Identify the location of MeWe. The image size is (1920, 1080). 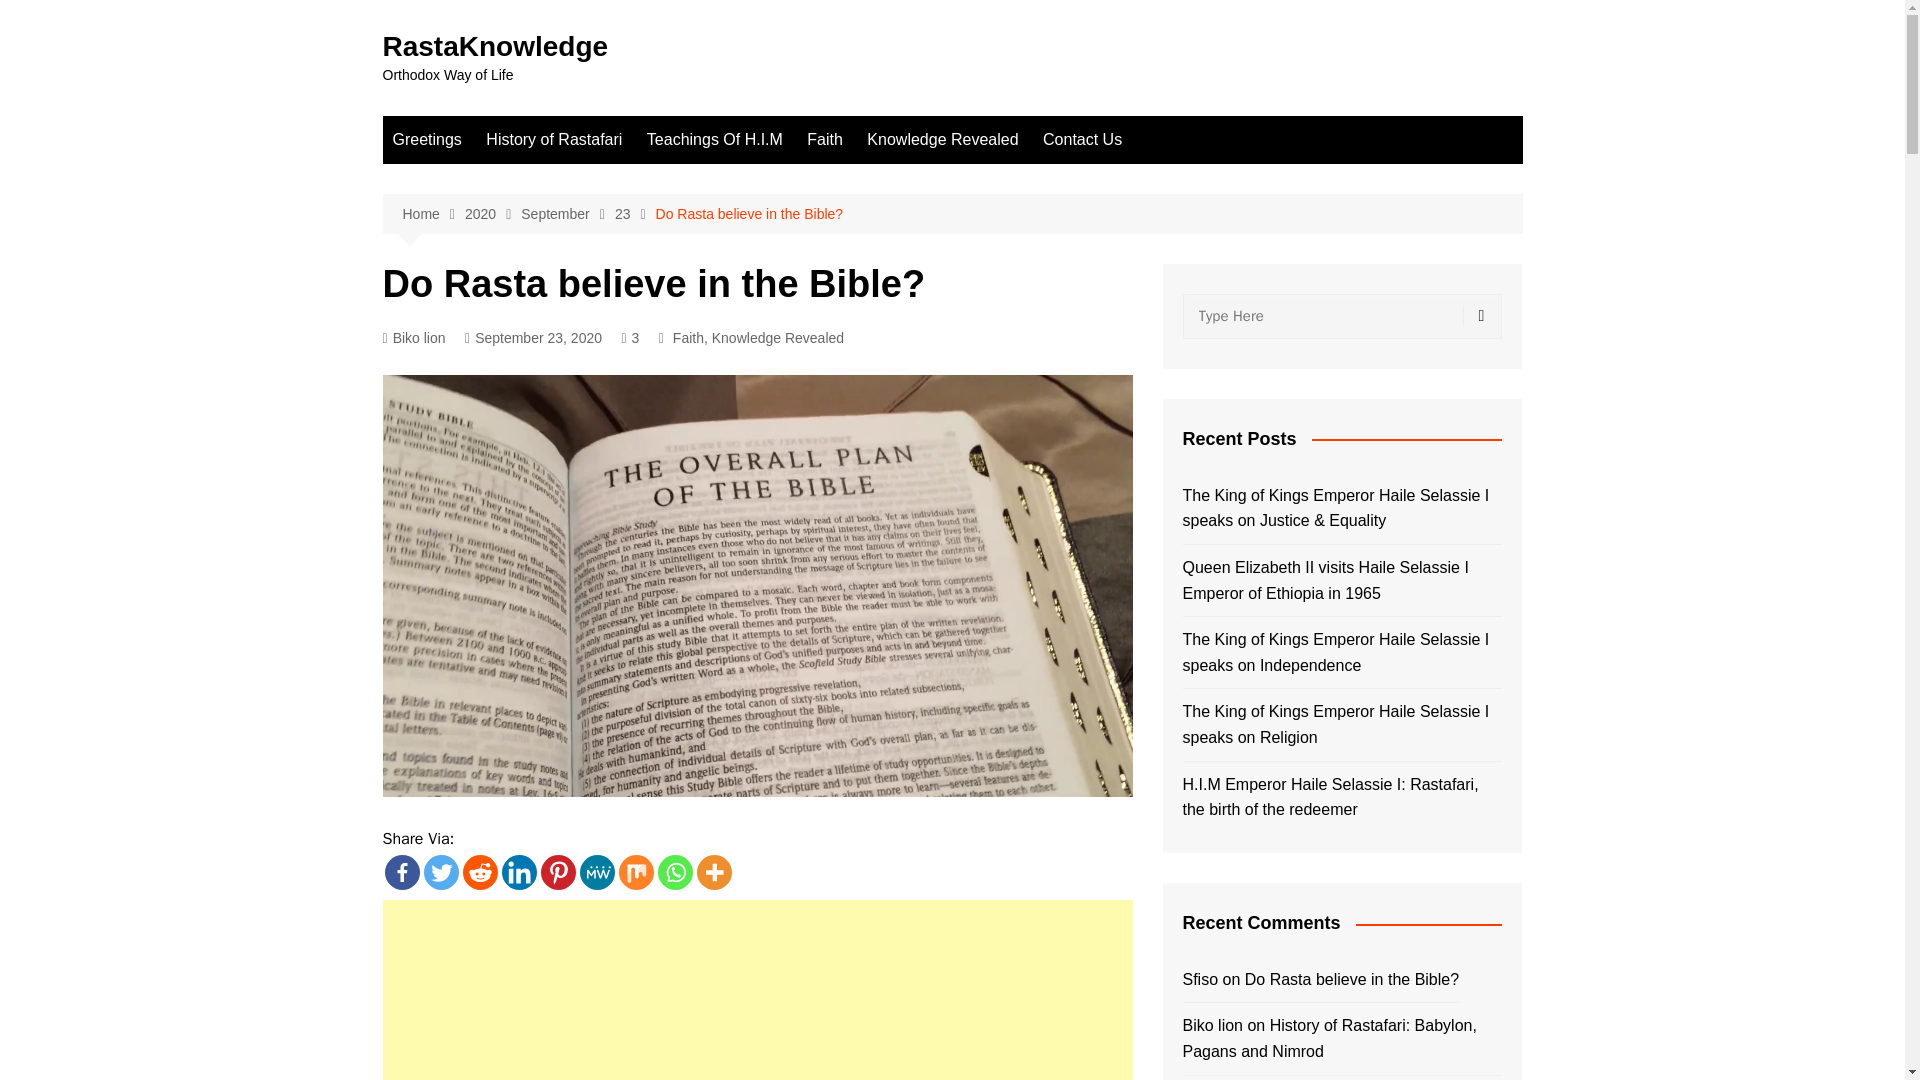
(596, 872).